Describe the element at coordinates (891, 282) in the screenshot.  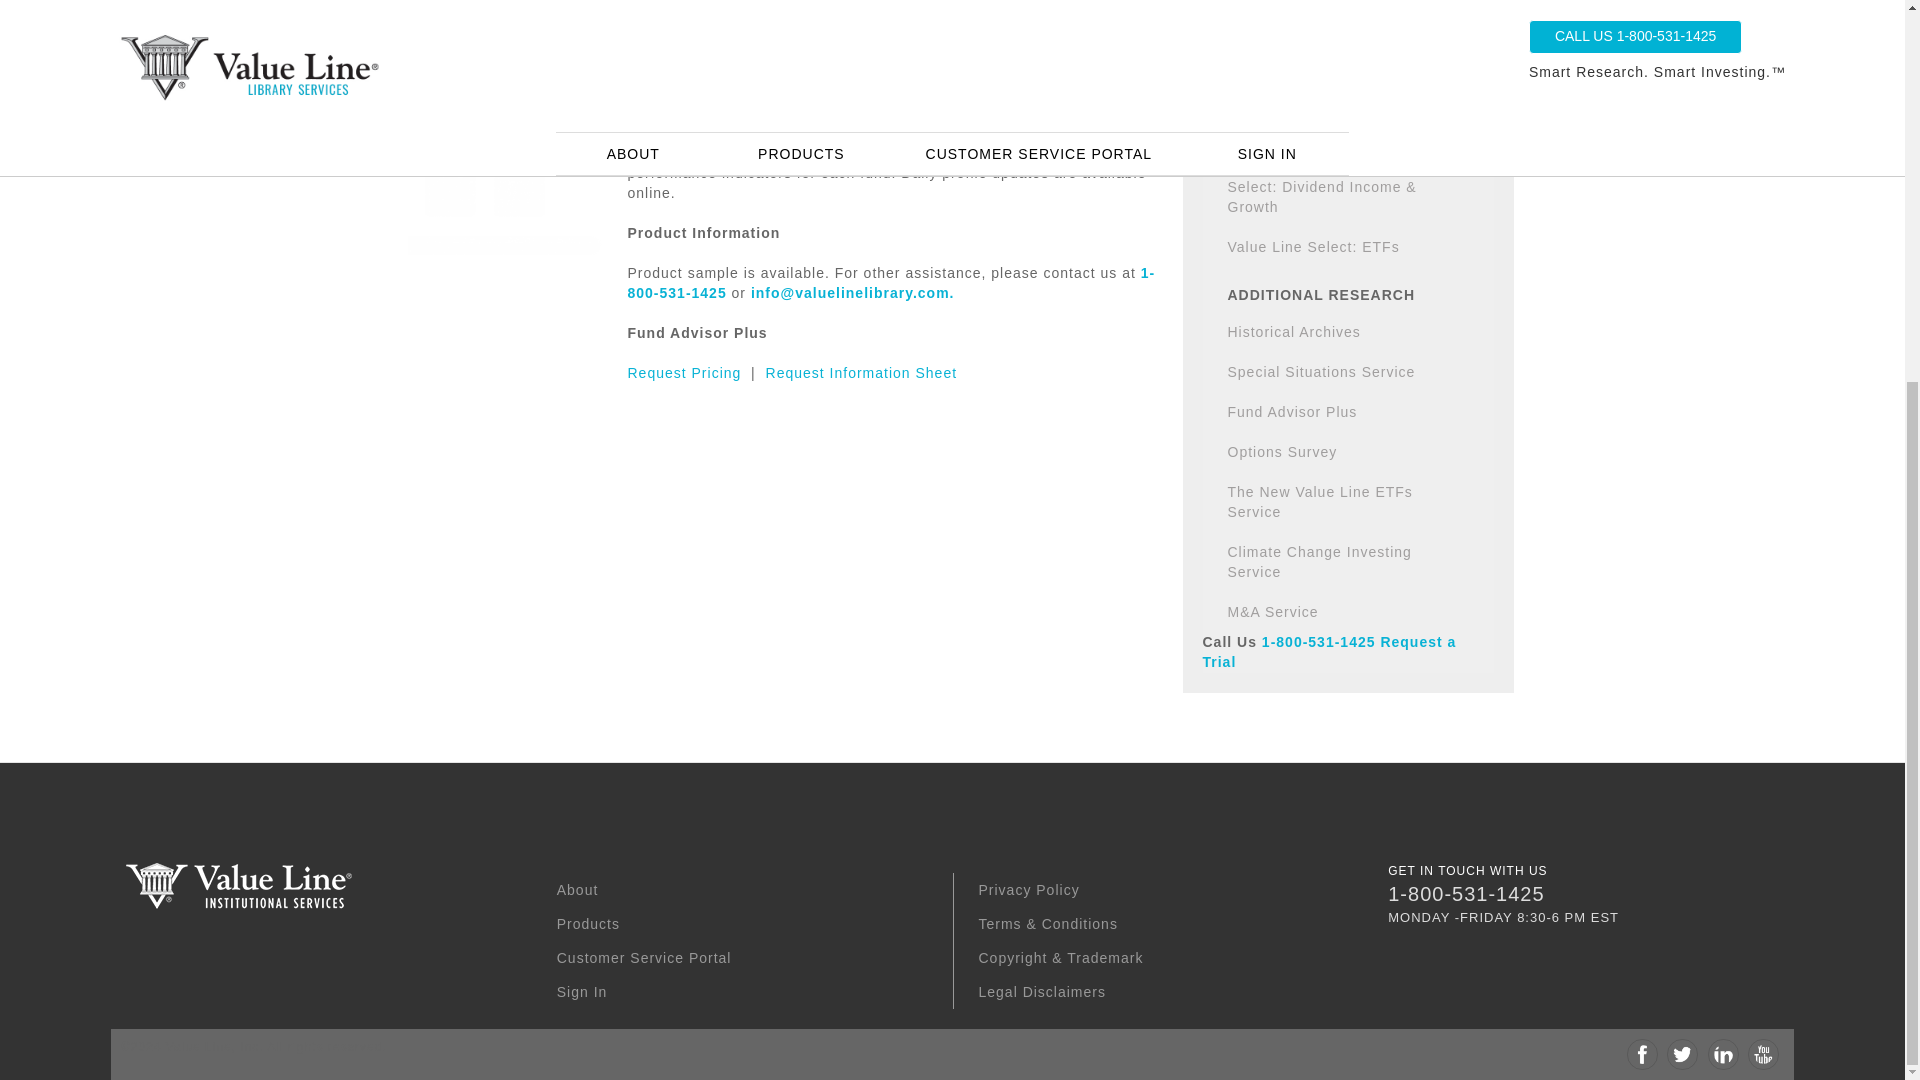
I see `1-800-531-1425` at that location.